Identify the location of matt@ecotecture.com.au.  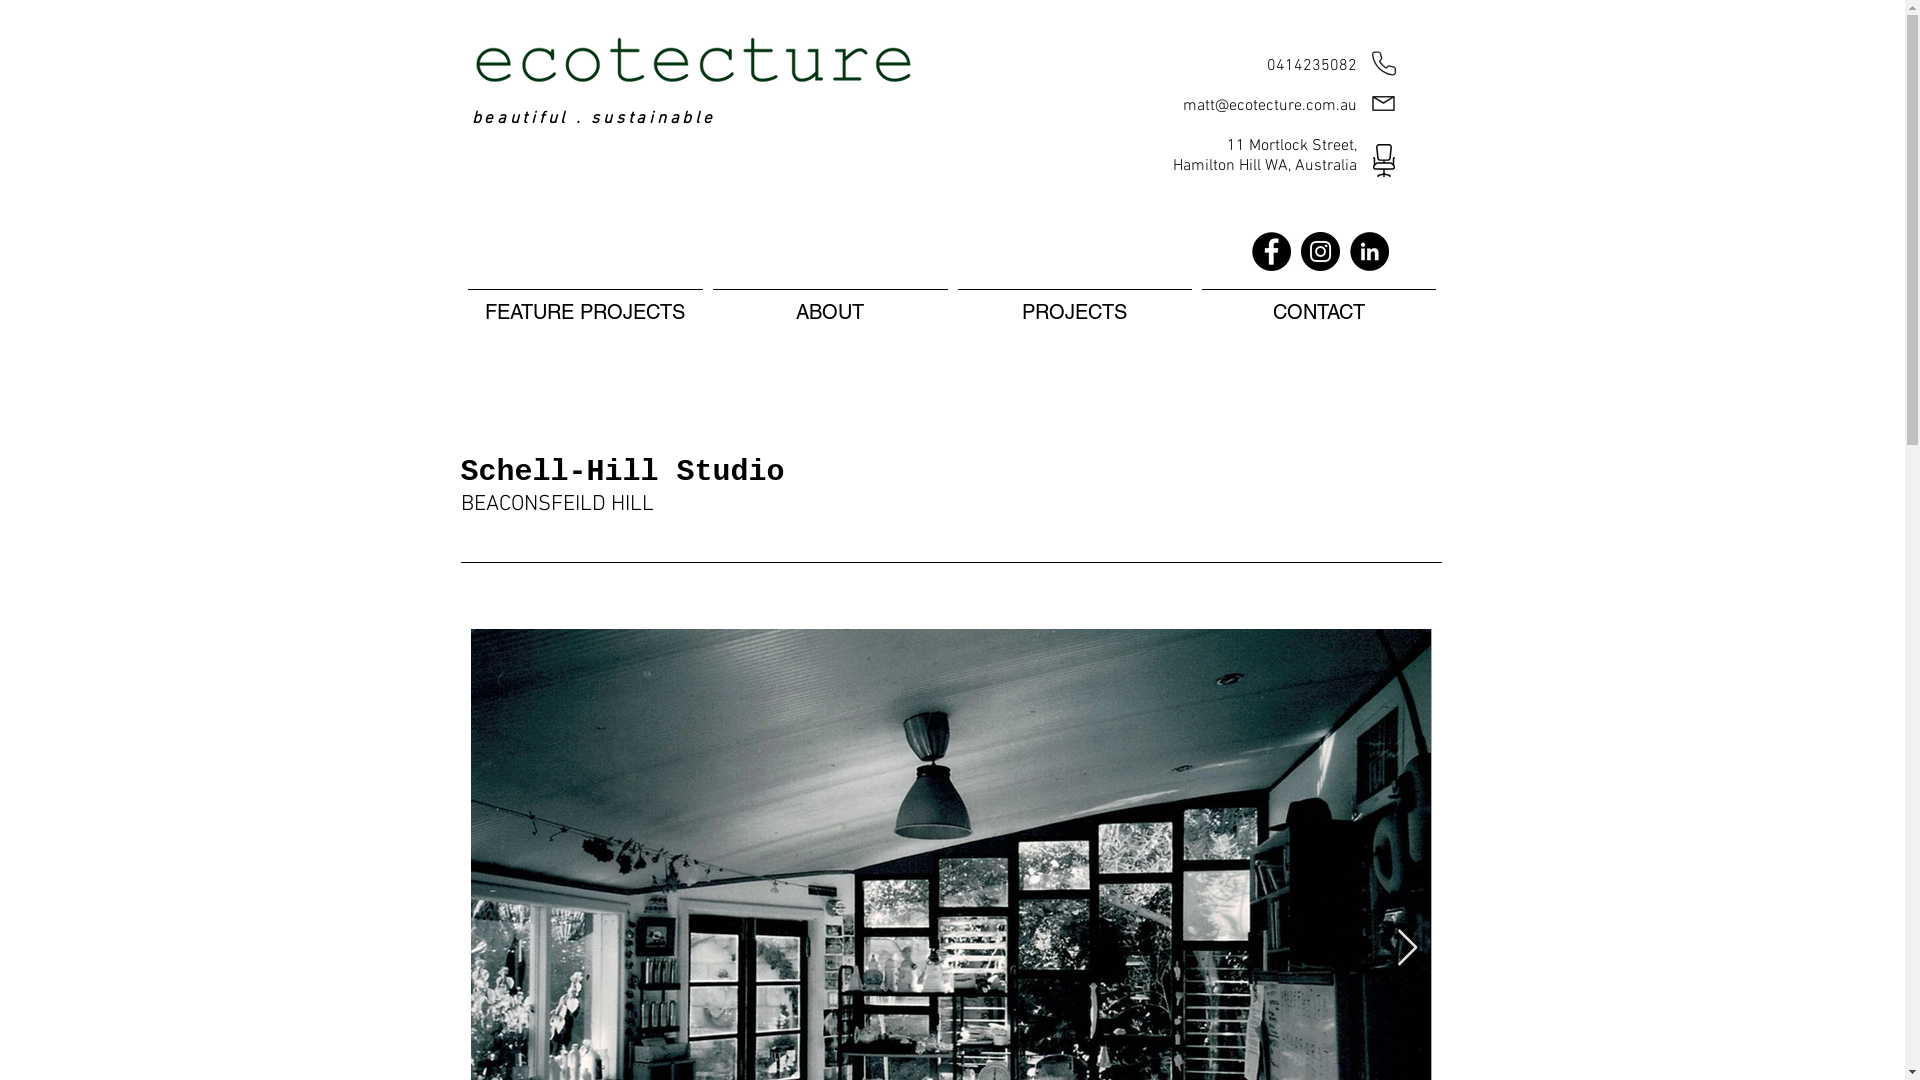
(1269, 106).